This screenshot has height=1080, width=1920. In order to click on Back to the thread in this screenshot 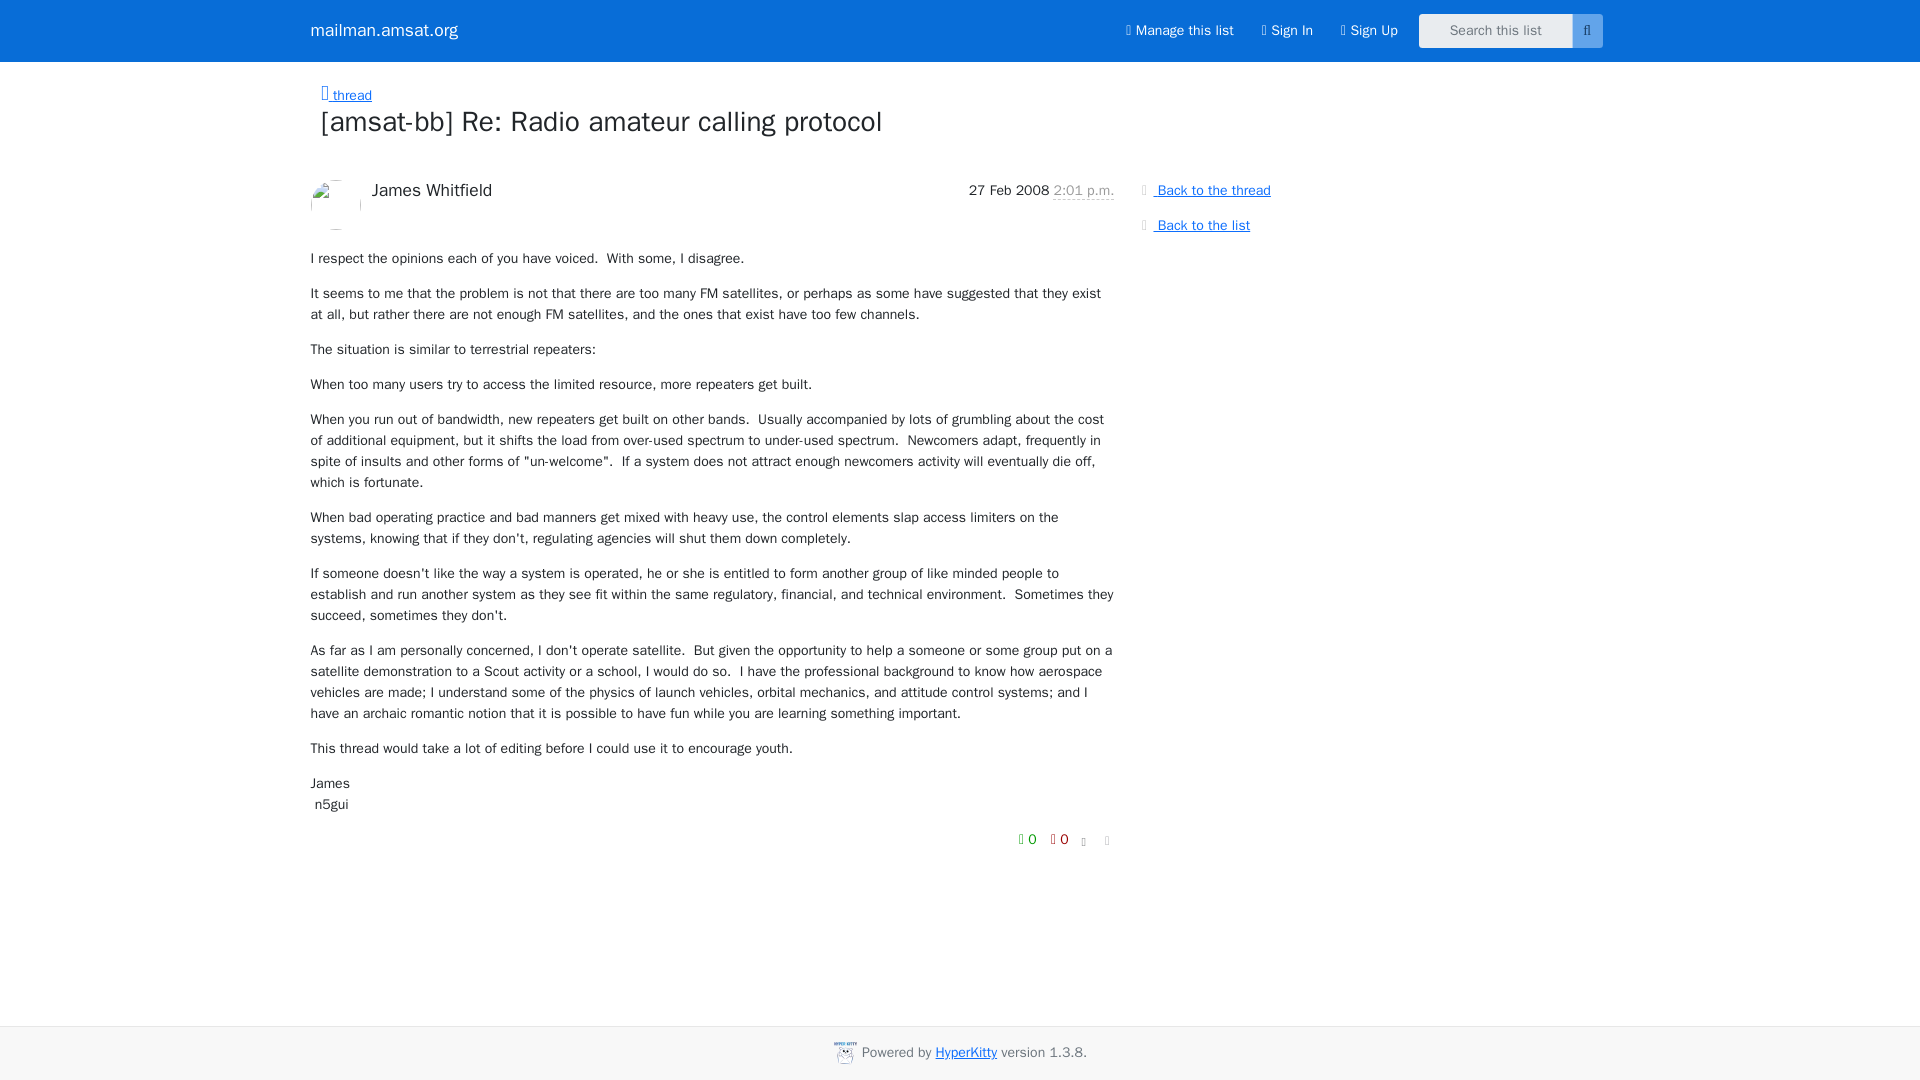, I will do `click(1202, 190)`.